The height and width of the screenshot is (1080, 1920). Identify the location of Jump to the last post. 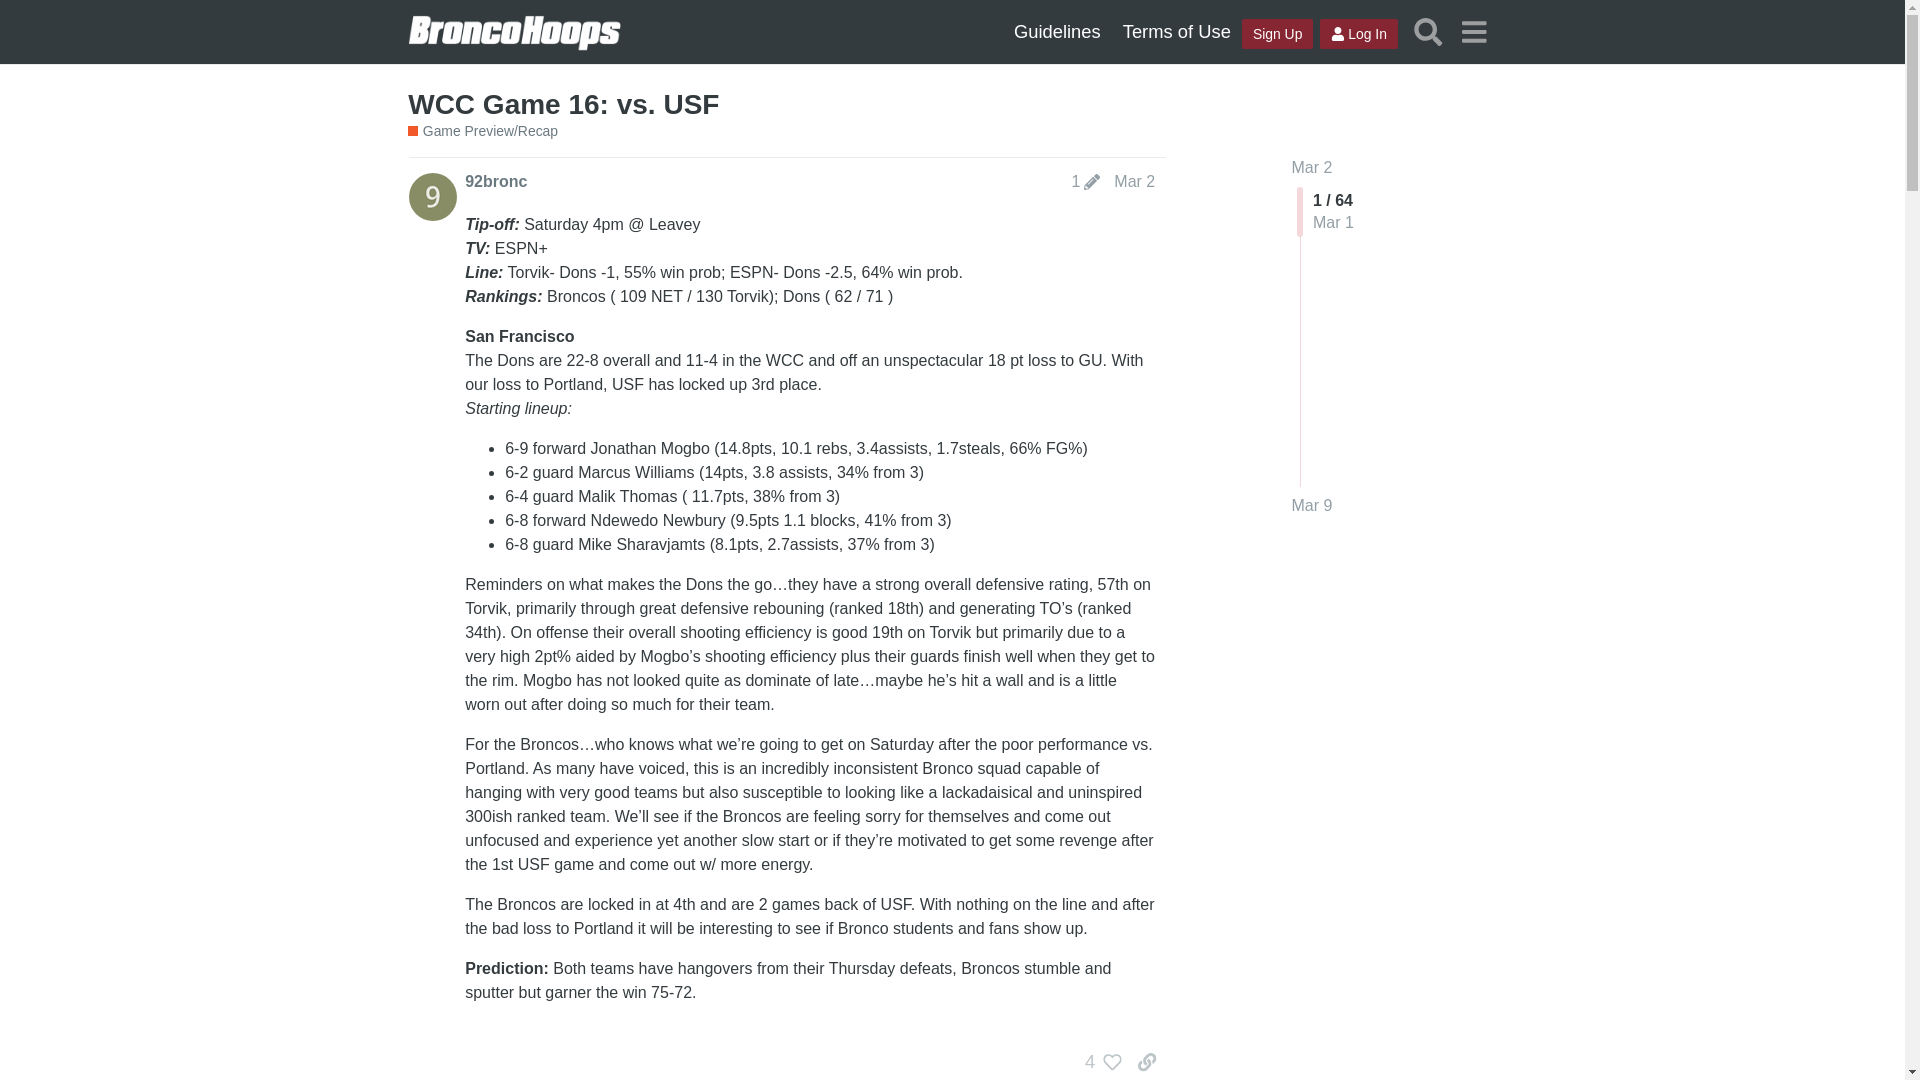
(1312, 505).